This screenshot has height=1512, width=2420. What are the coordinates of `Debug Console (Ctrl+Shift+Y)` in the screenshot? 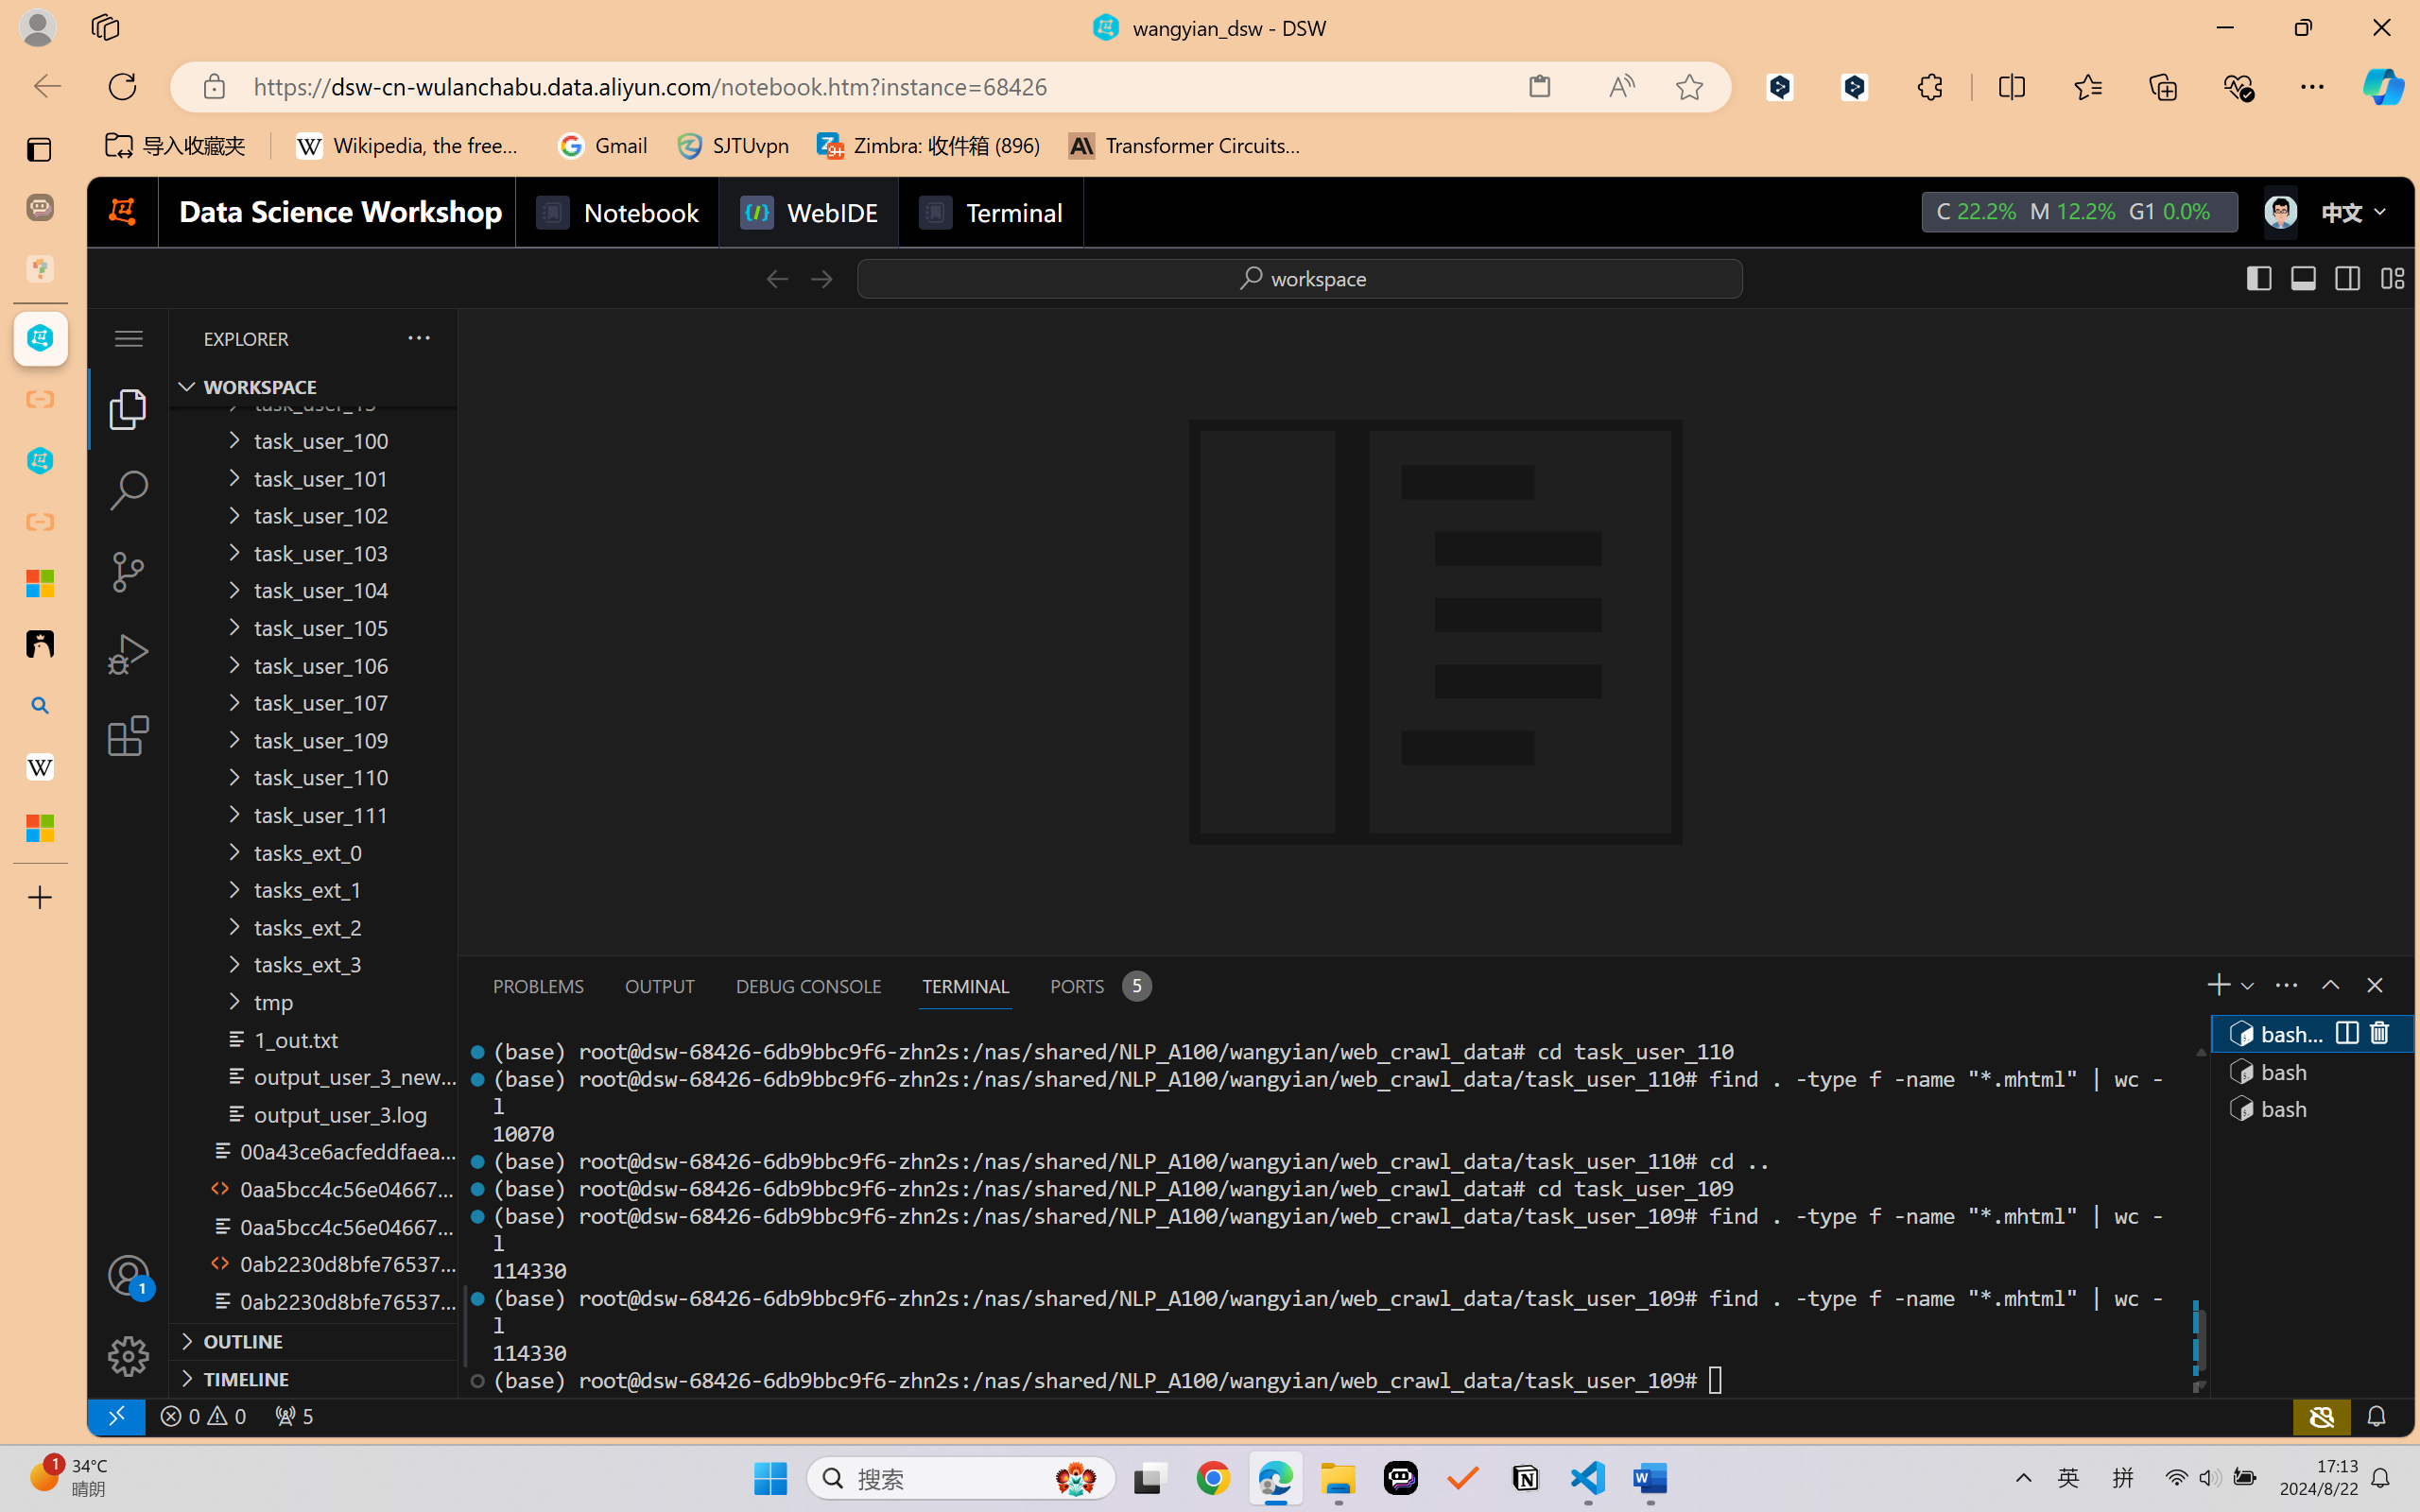 It's located at (807, 986).